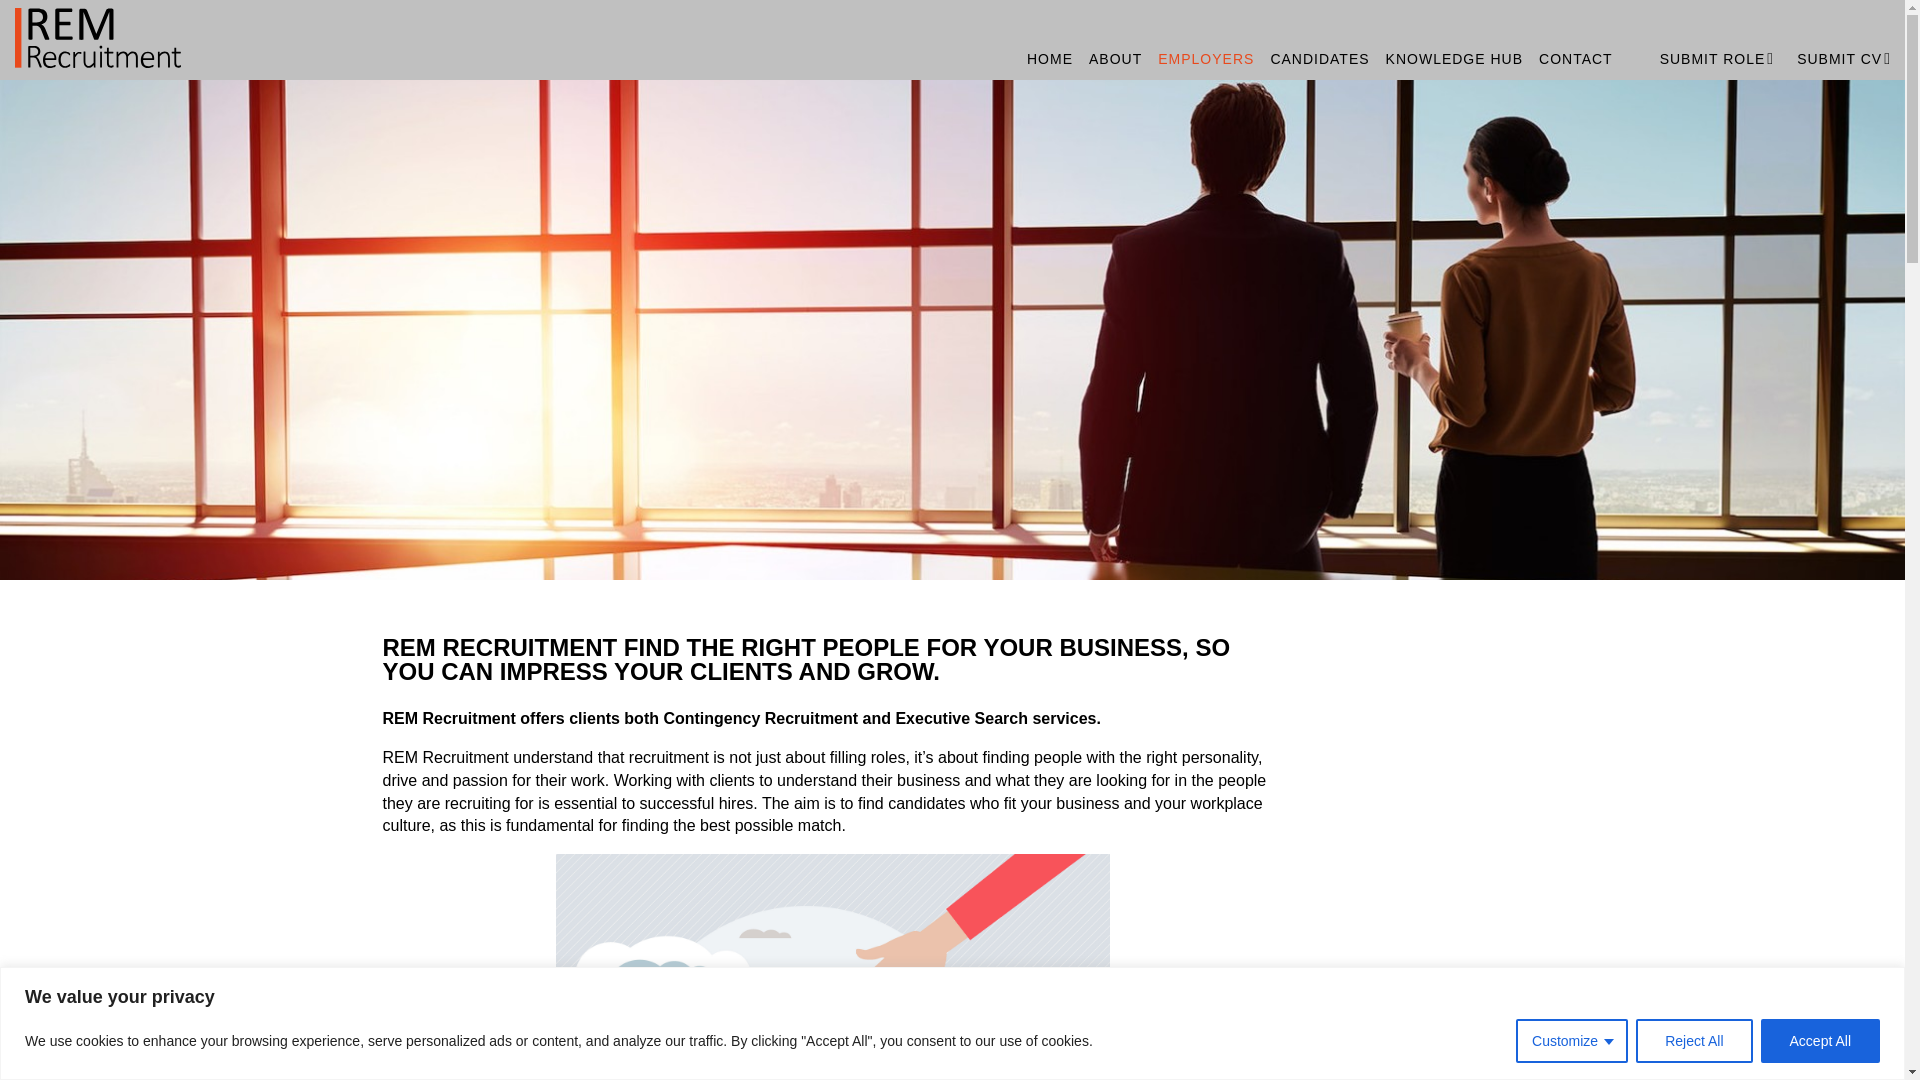  I want to click on Submit CV, so click(1830, 37).